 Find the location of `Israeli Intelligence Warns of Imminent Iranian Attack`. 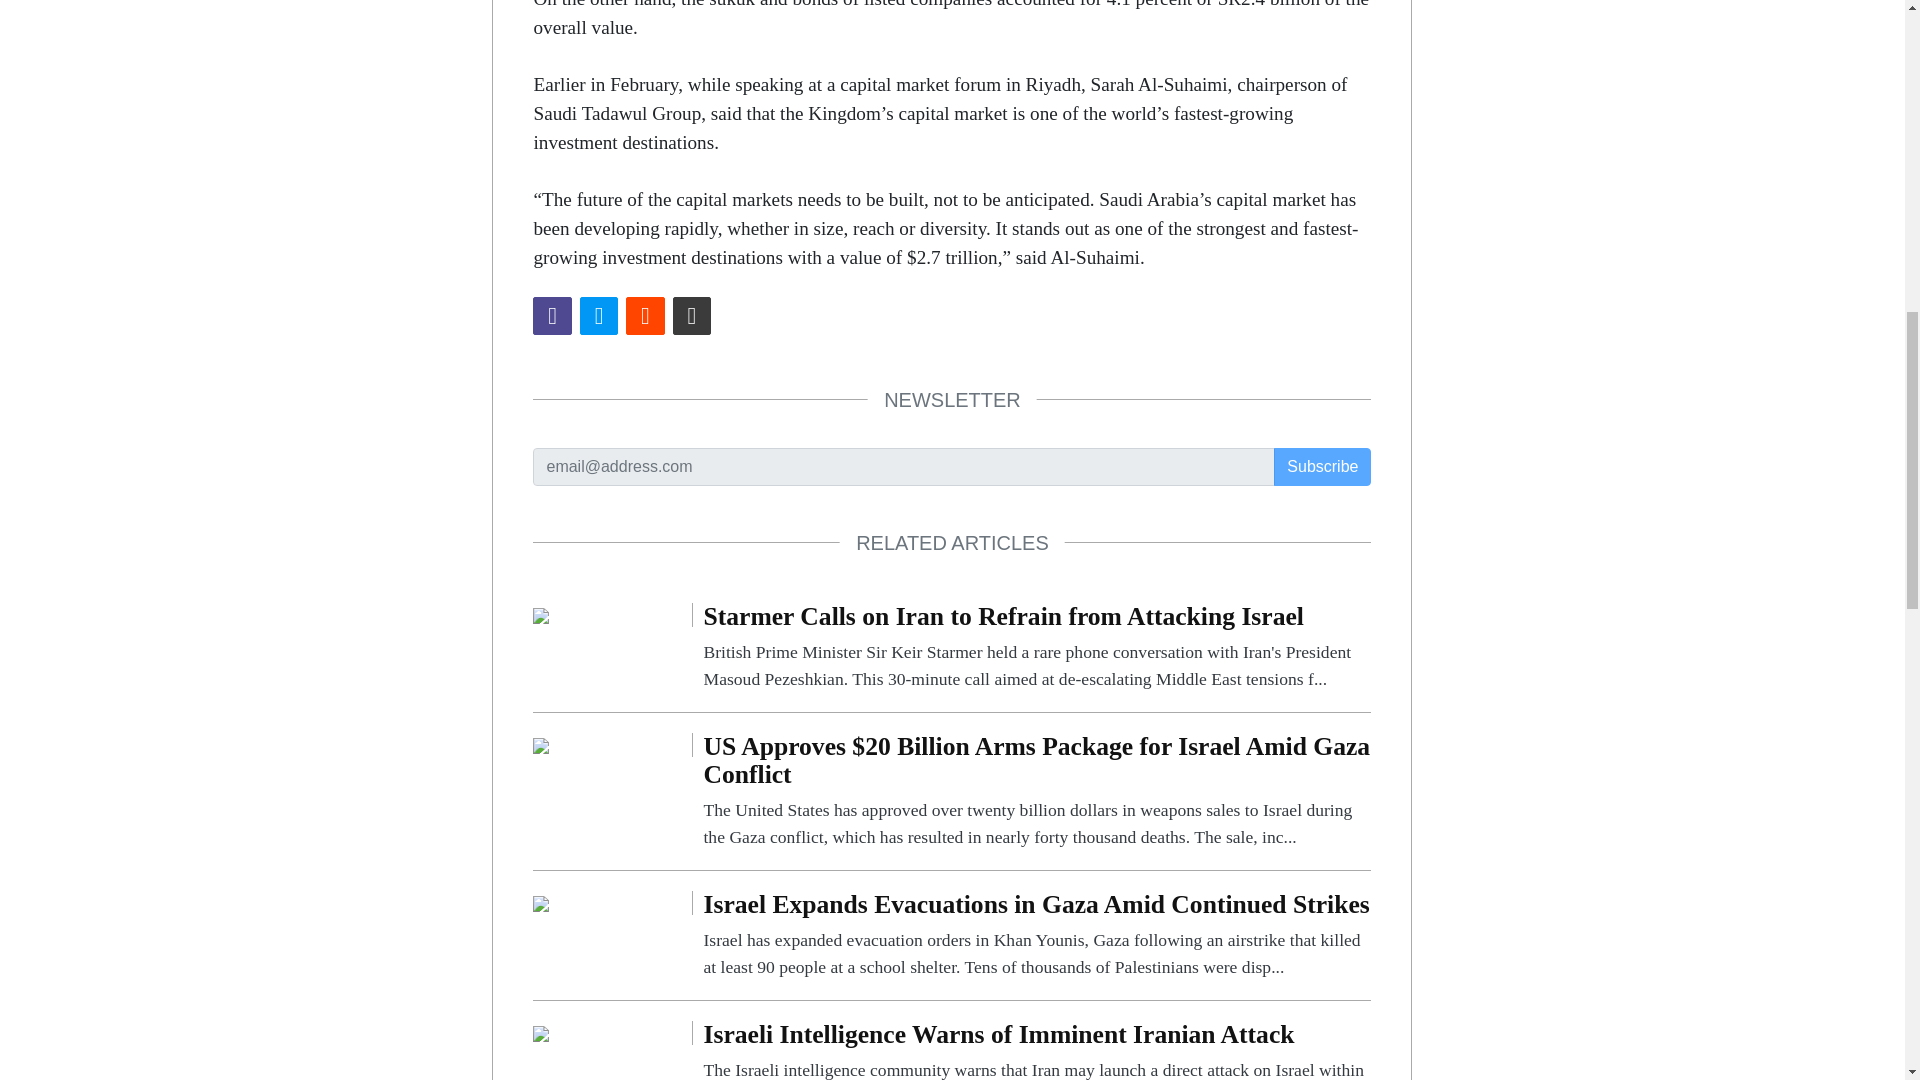

Israeli Intelligence Warns of Imminent Iranian Attack is located at coordinates (541, 1032).